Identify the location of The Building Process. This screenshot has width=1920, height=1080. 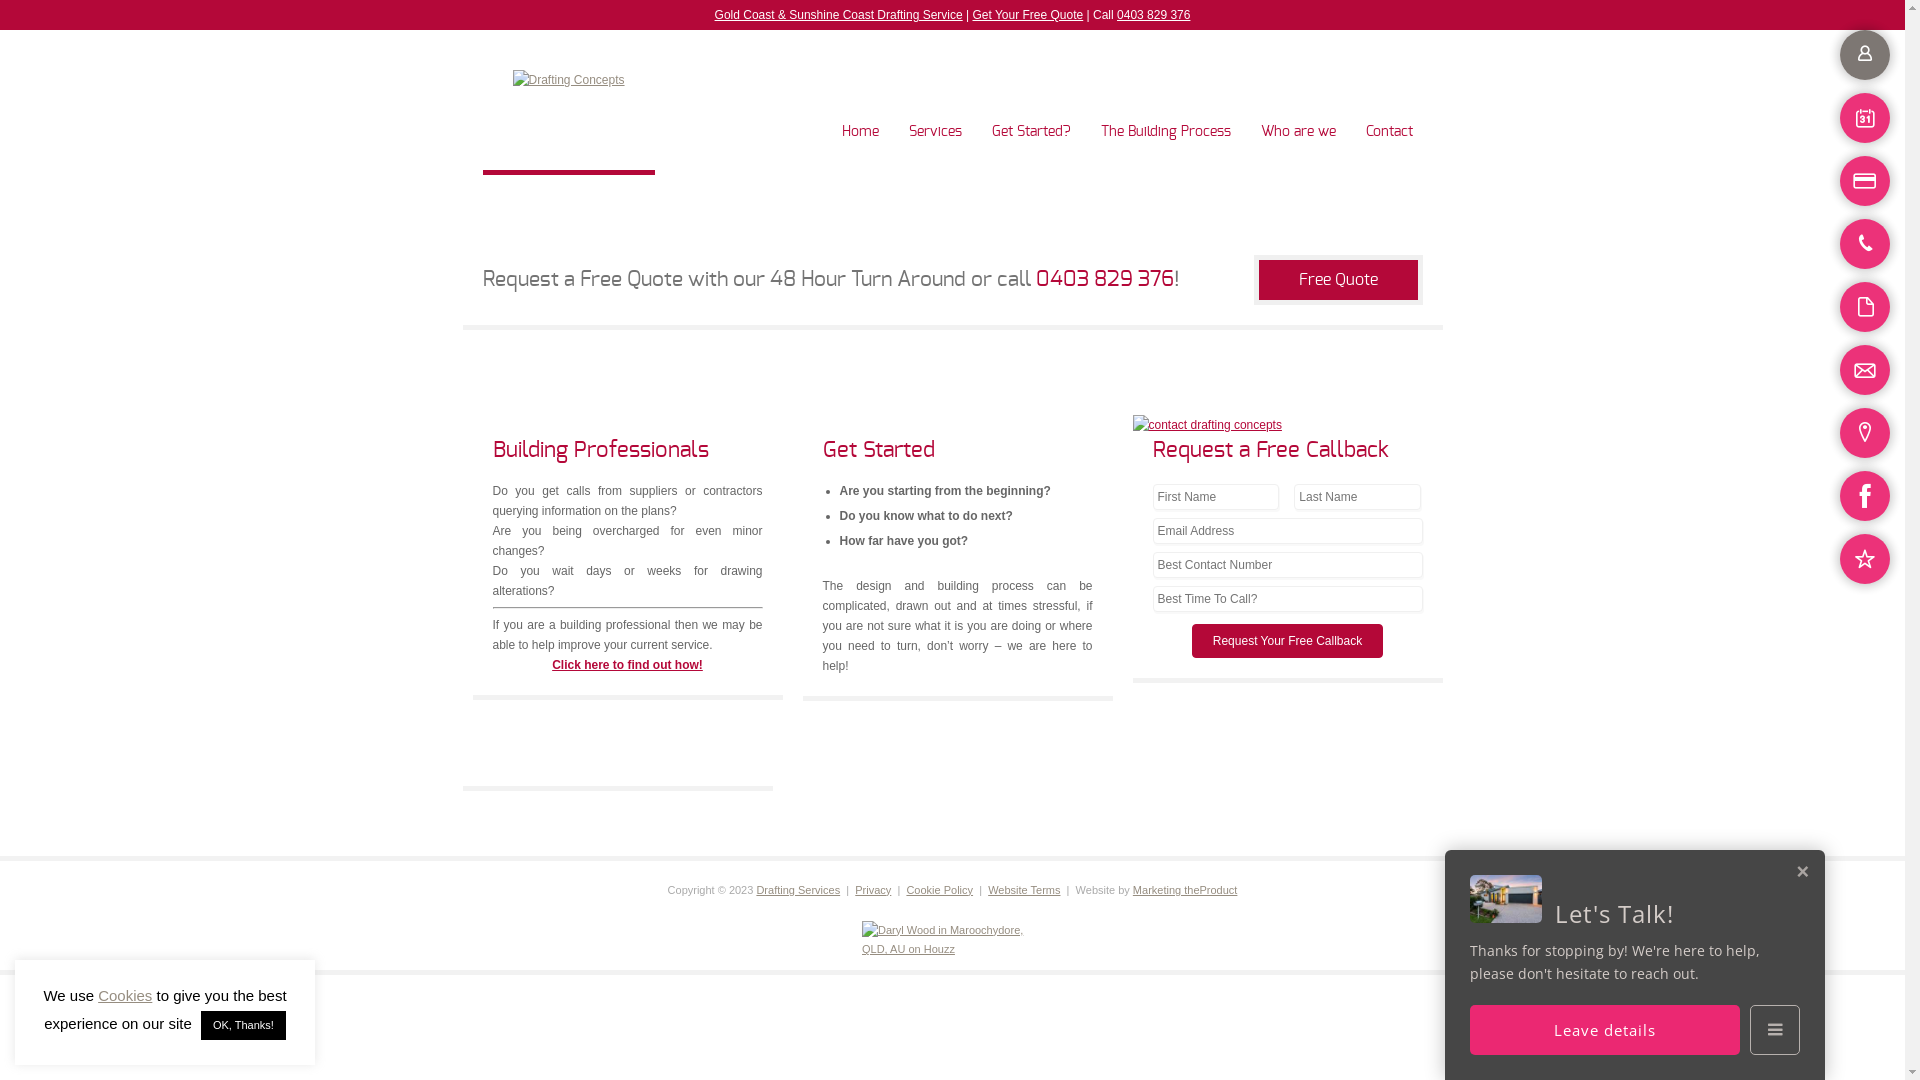
(1165, 110).